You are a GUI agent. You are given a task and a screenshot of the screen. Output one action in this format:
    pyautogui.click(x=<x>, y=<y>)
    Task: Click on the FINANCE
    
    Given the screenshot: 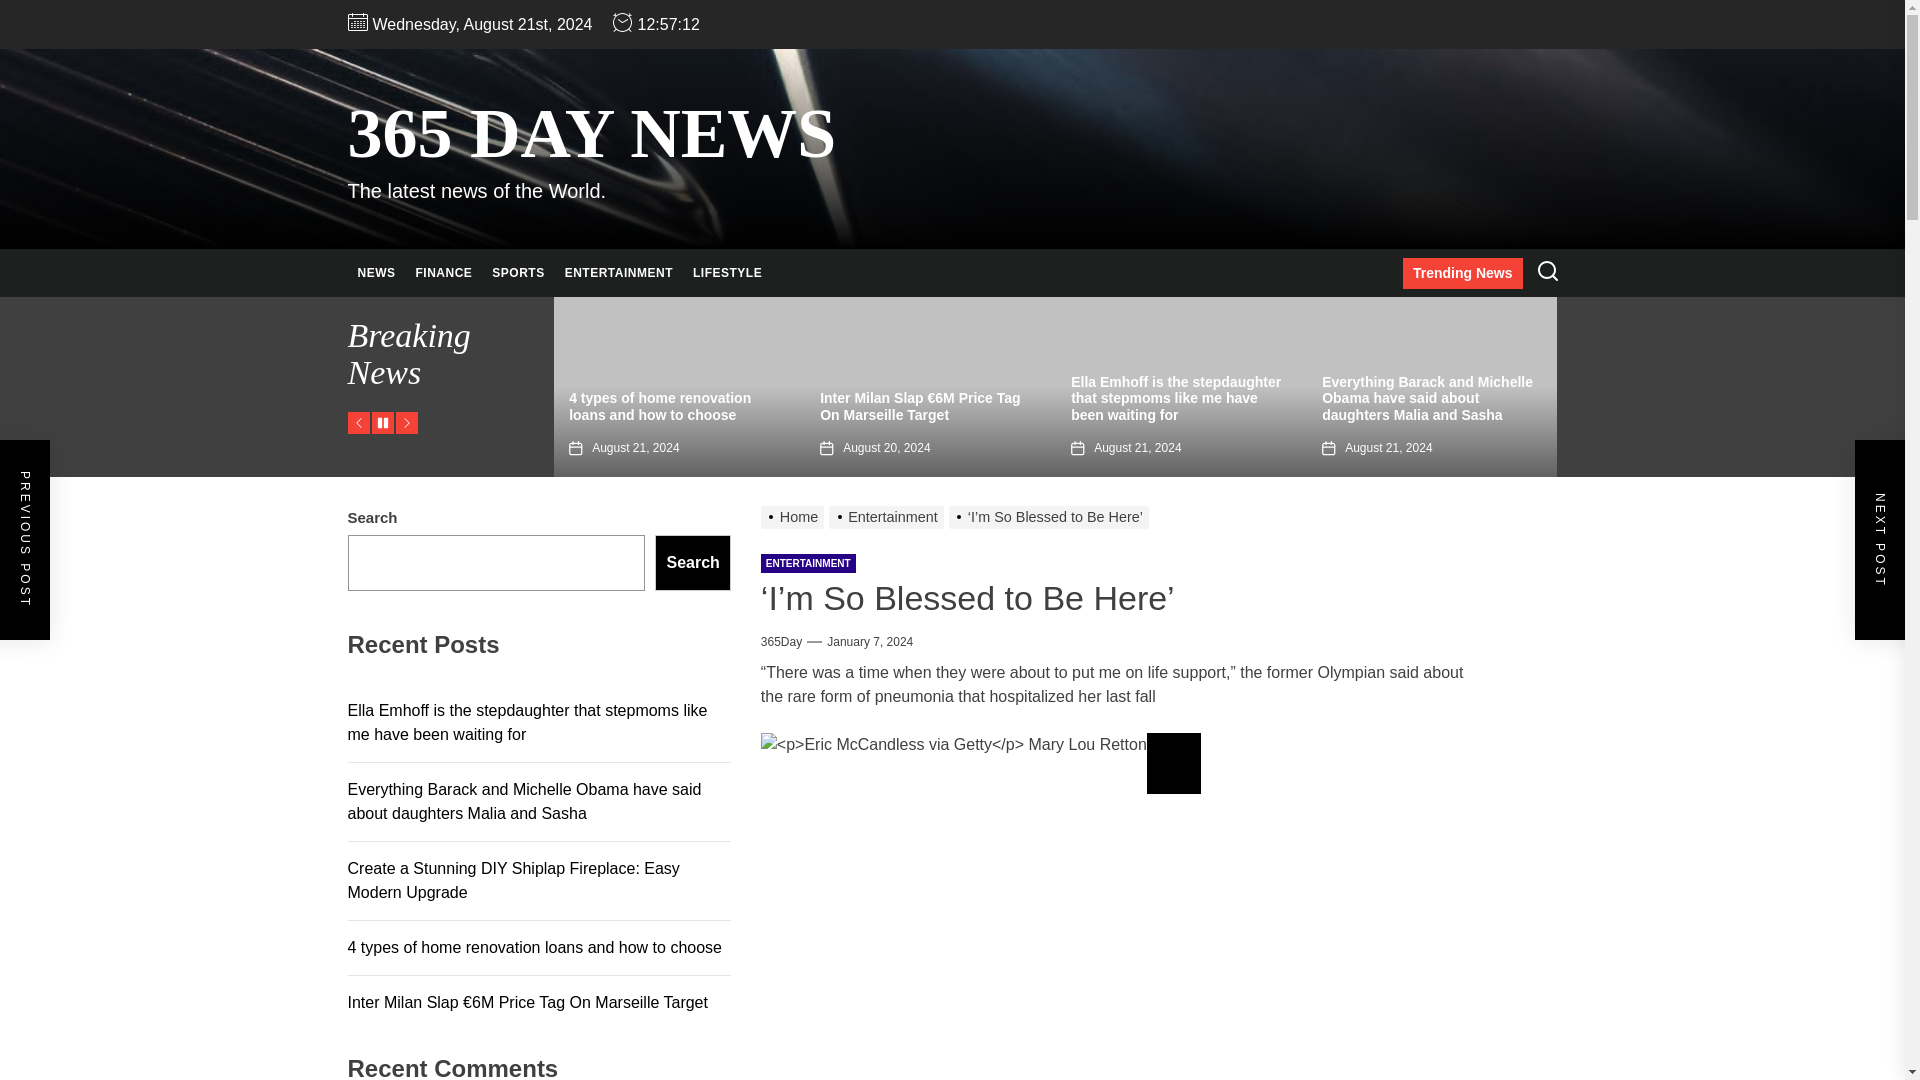 What is the action you would take?
    pyautogui.click(x=444, y=273)
    